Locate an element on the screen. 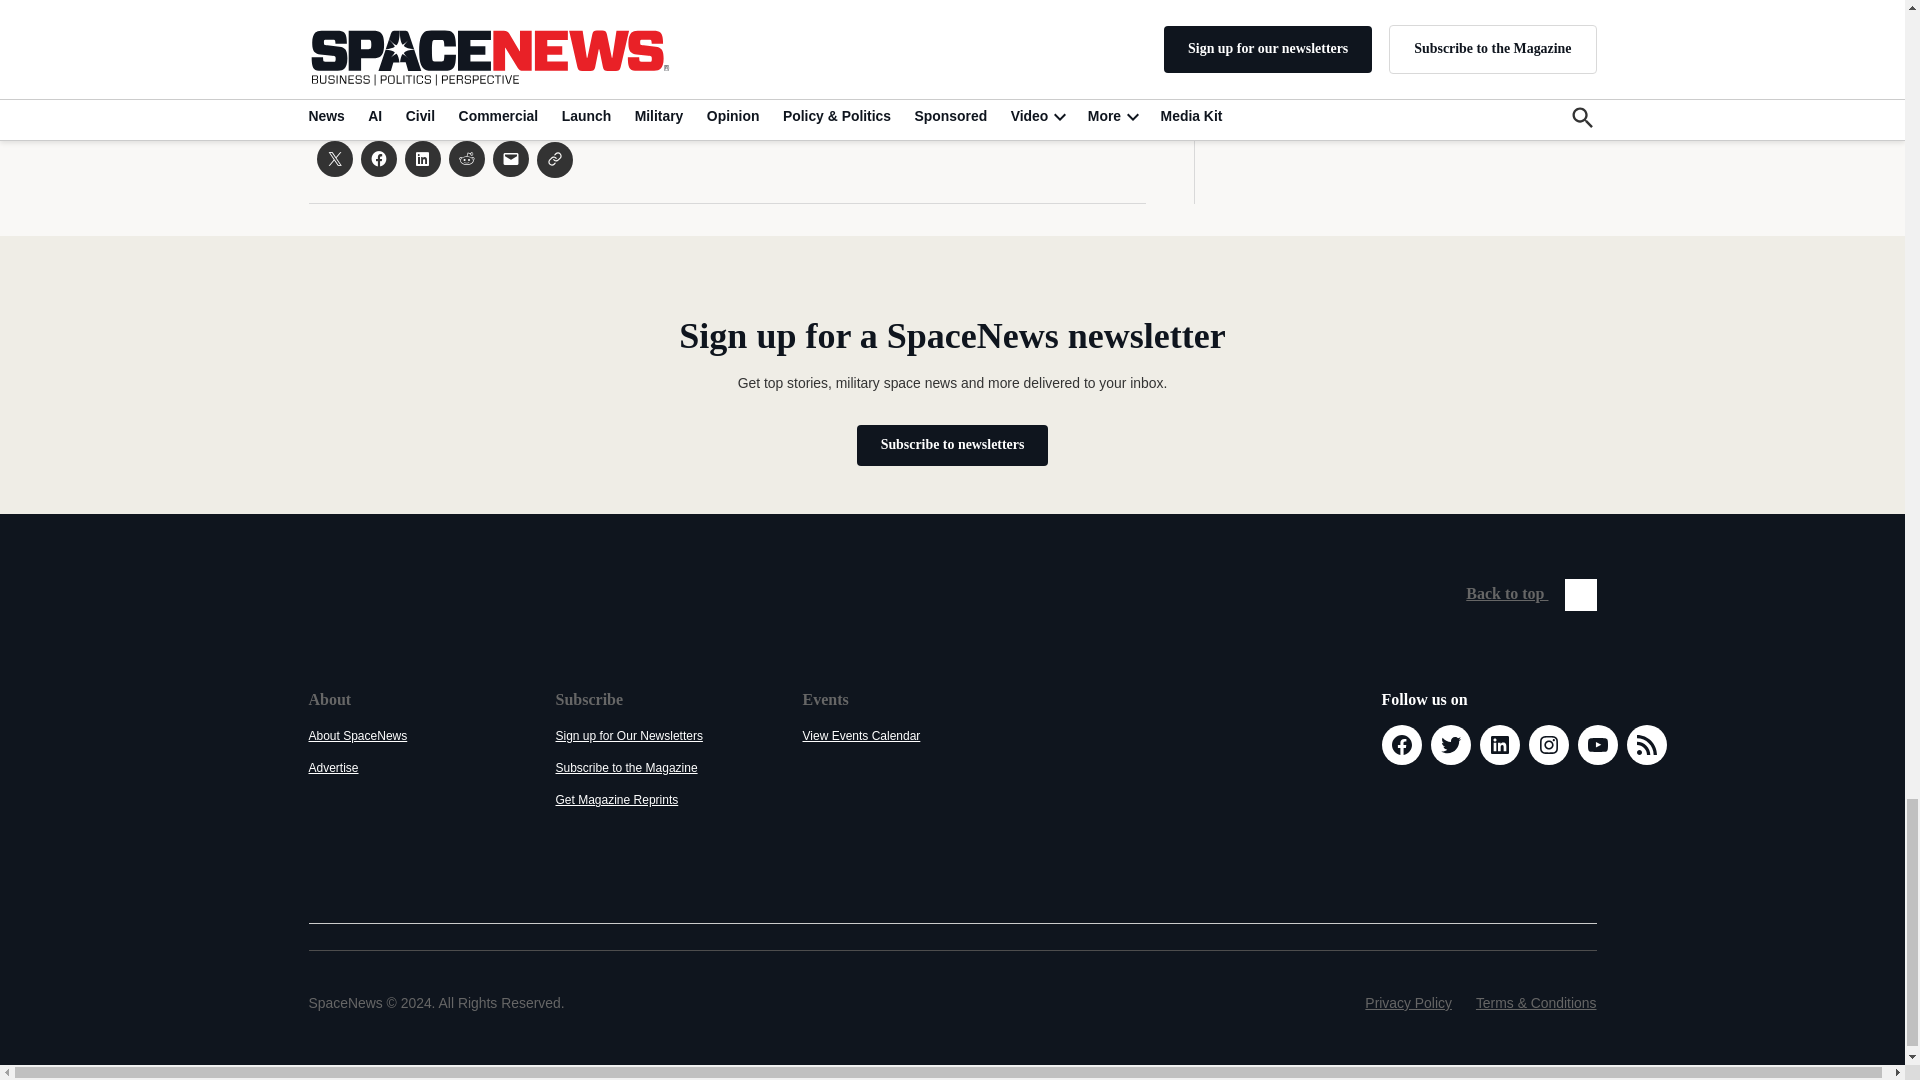  Click to share on Facebook is located at coordinates (378, 159).